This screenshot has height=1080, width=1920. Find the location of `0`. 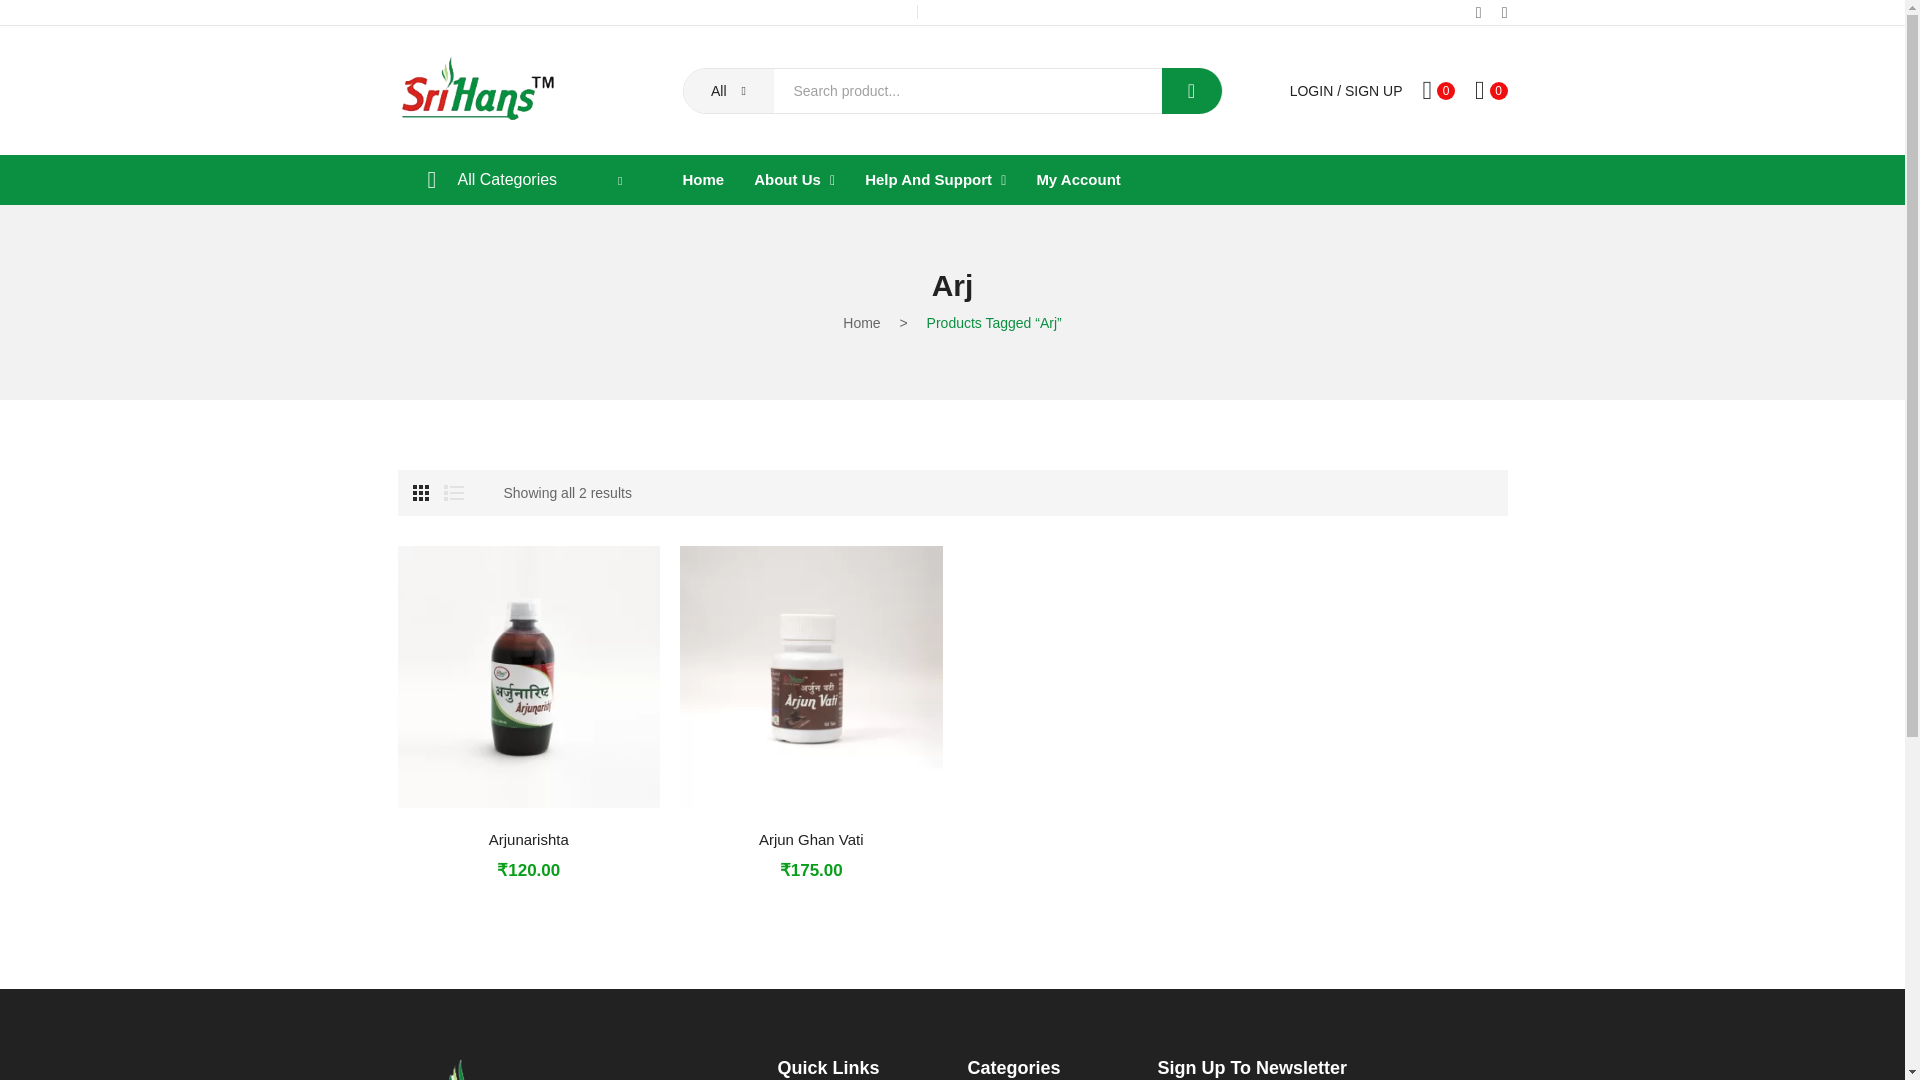

0 is located at coordinates (1490, 90).